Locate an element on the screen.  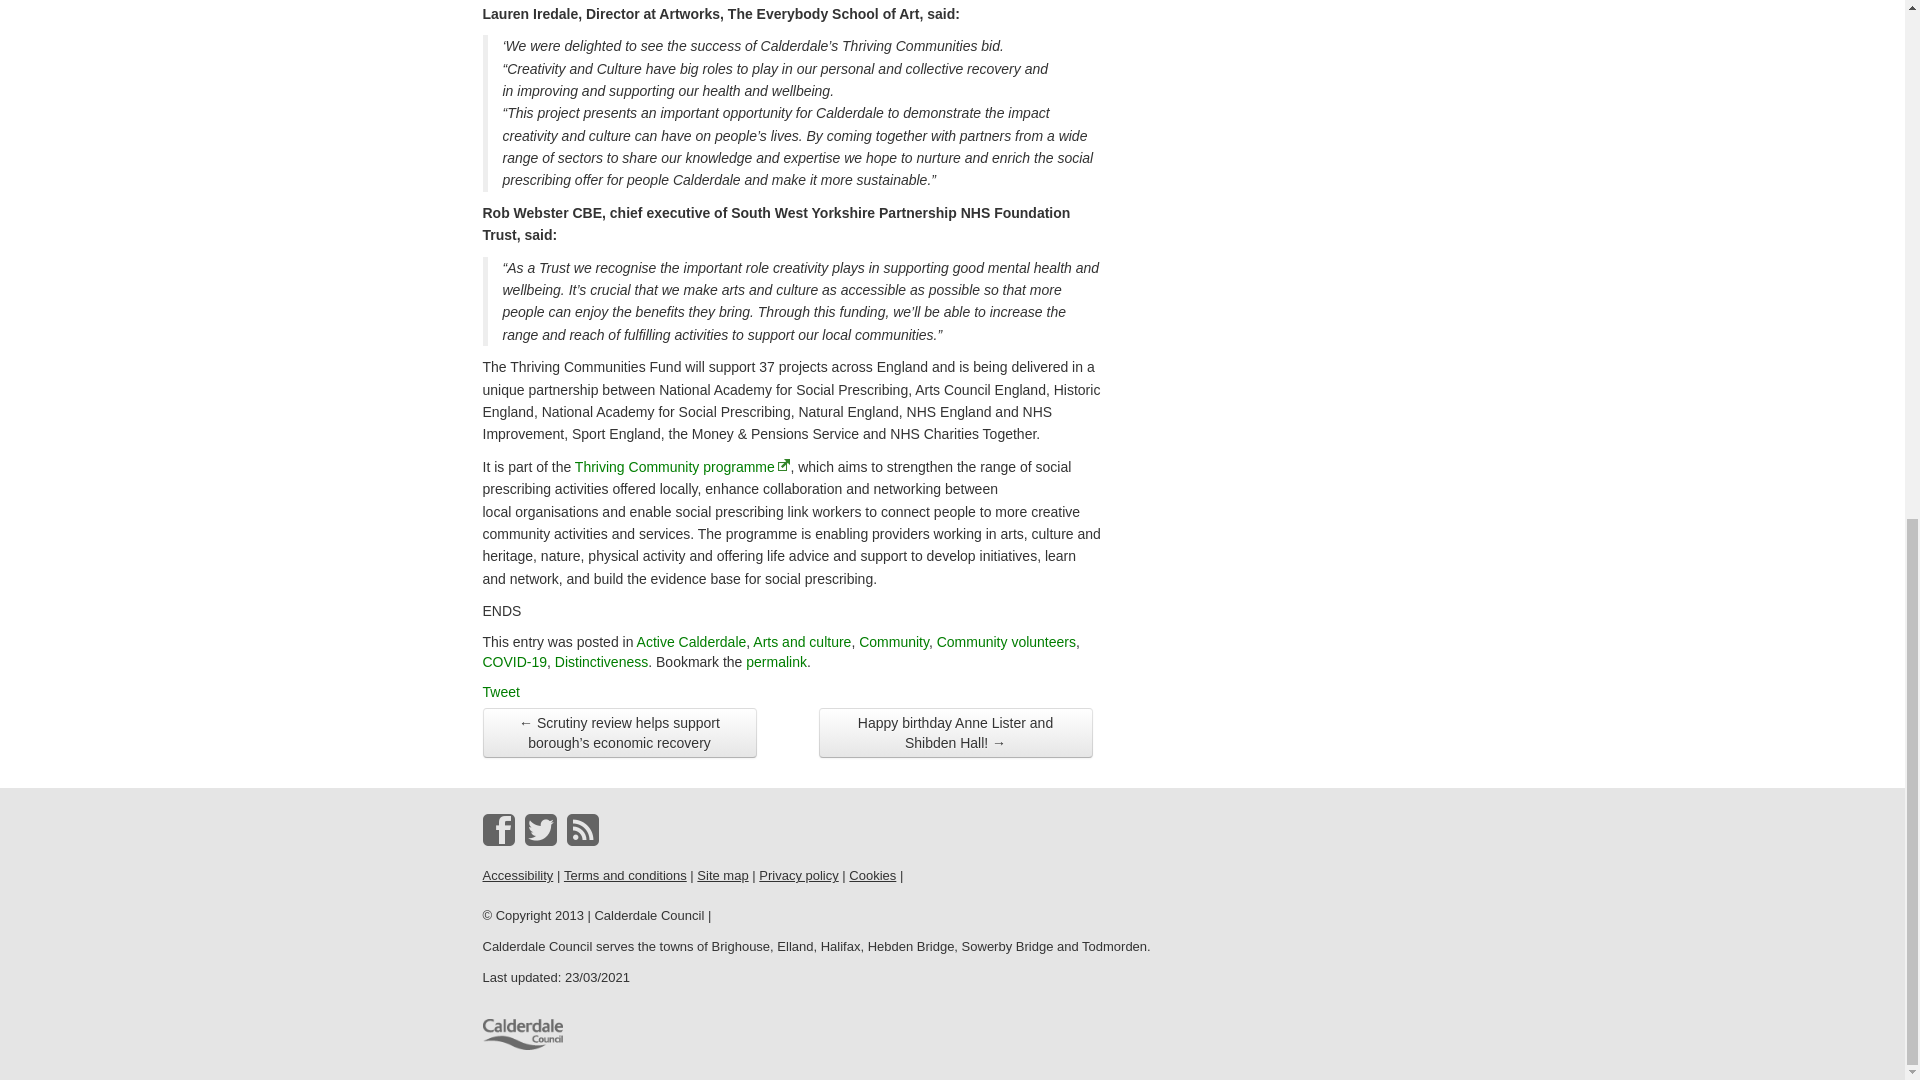
Community volunteers is located at coordinates (1006, 642).